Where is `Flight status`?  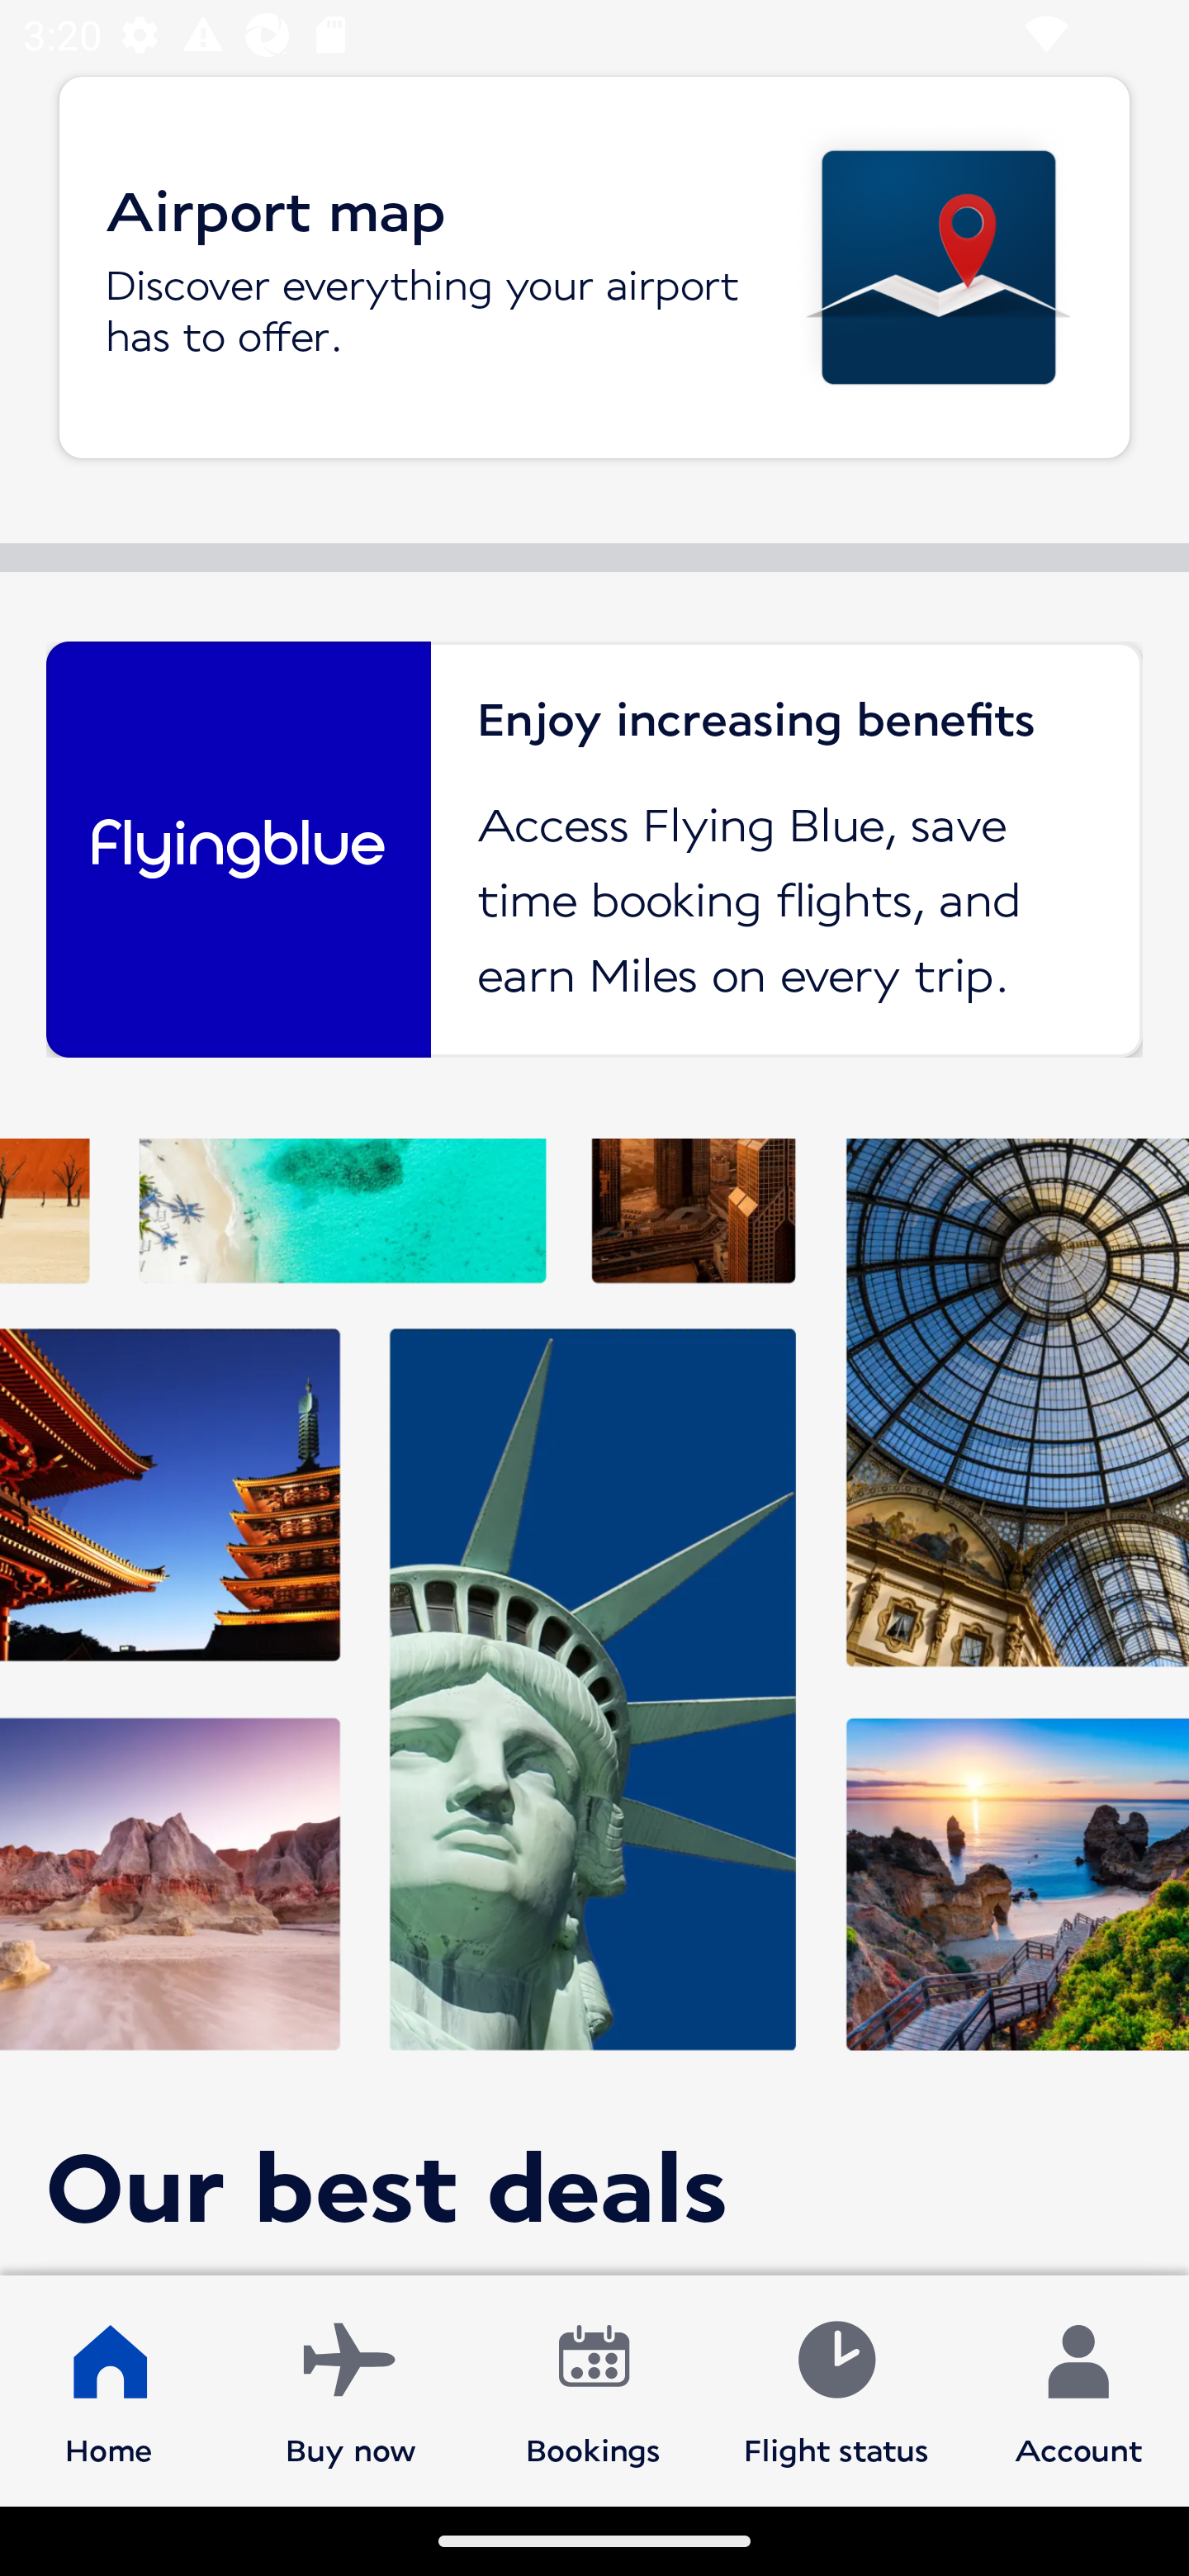
Flight status is located at coordinates (836, 2389).